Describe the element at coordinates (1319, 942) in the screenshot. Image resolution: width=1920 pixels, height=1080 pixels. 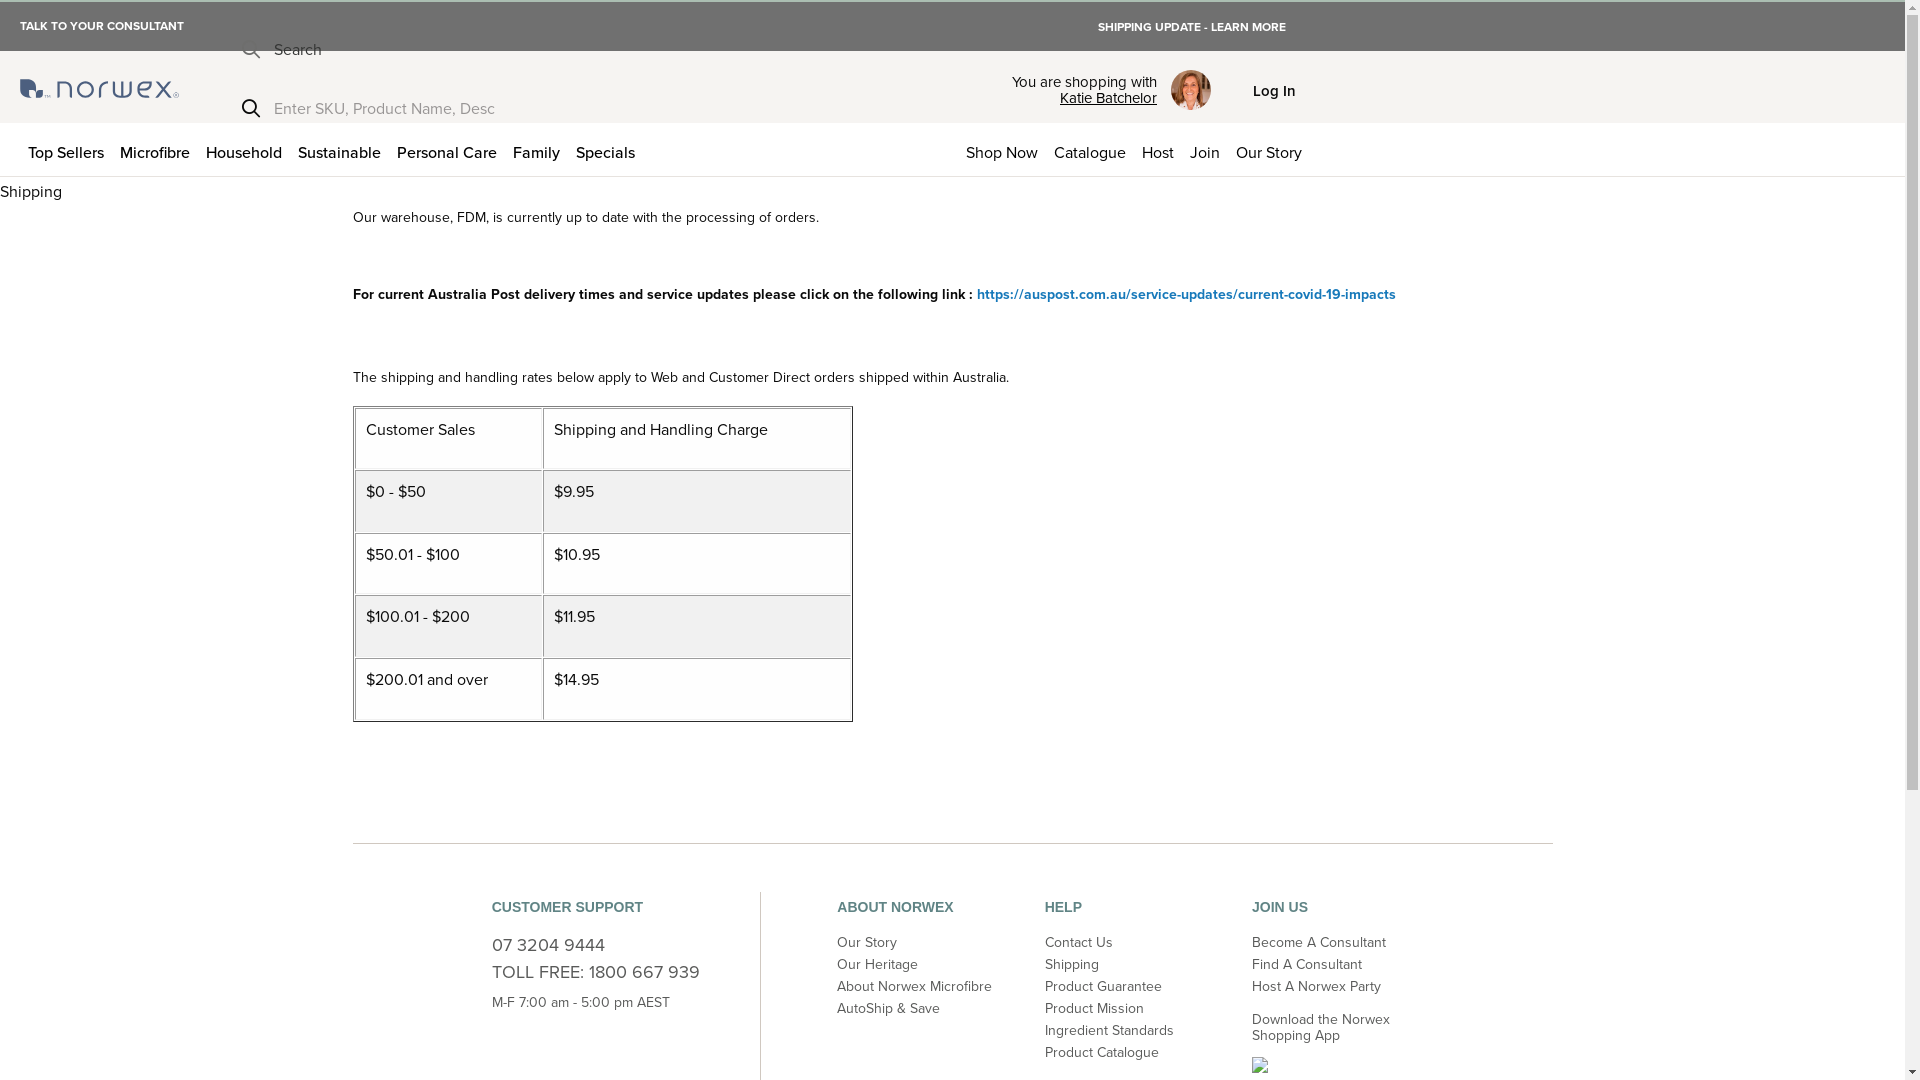
I see `Become A Consultant` at that location.